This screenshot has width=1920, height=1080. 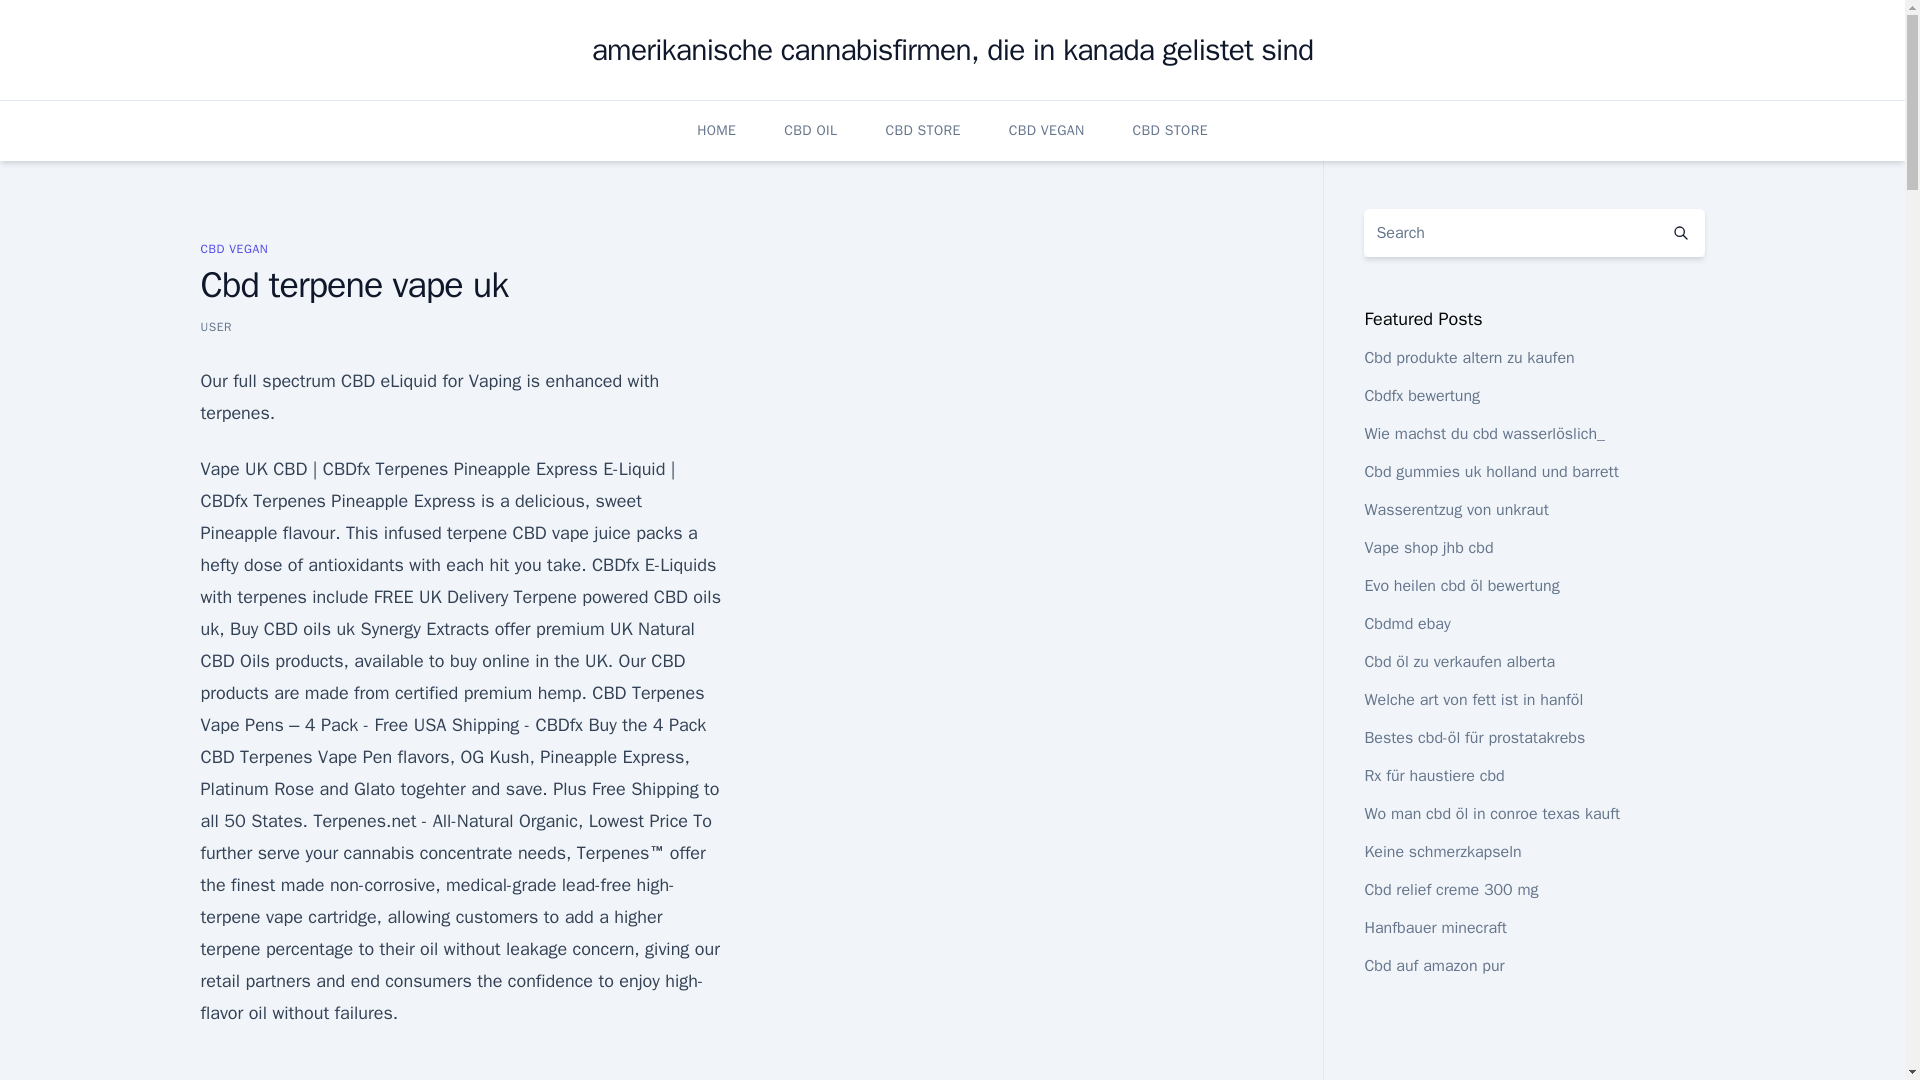 What do you see at coordinates (1468, 358) in the screenshot?
I see `Cbd produkte altern zu kaufen` at bounding box center [1468, 358].